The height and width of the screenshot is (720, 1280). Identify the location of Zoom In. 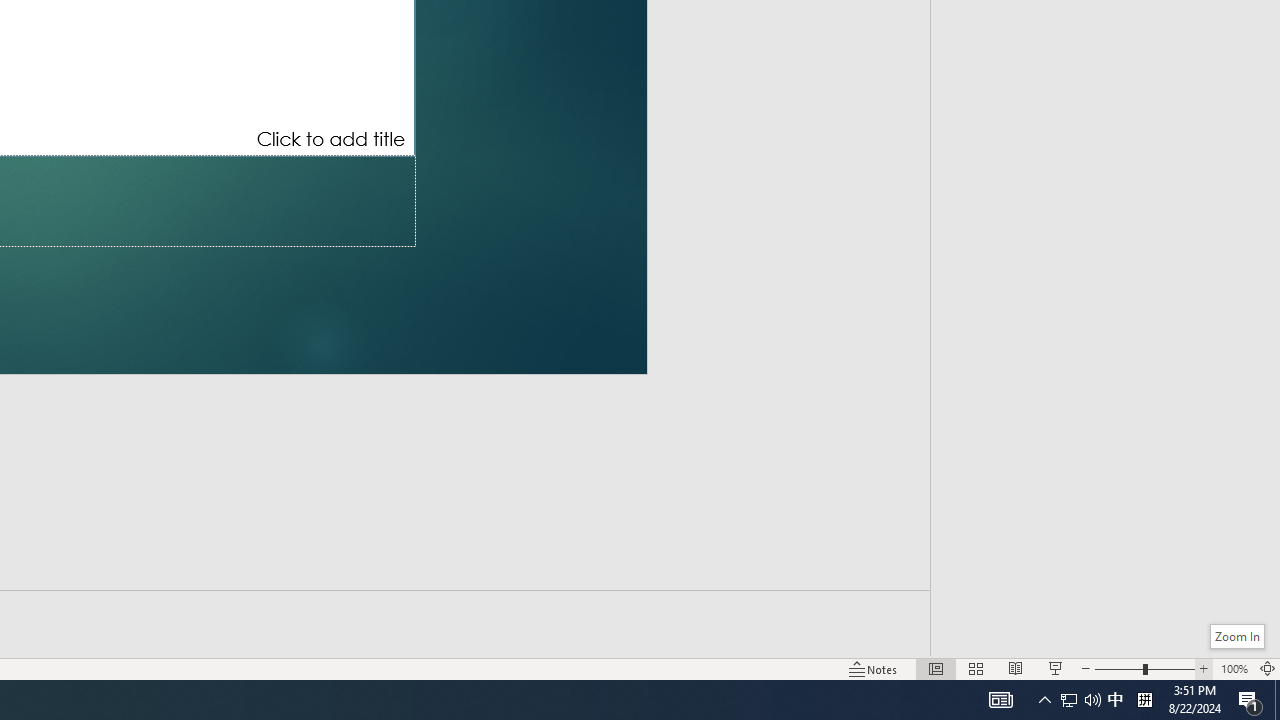
(1236, 636).